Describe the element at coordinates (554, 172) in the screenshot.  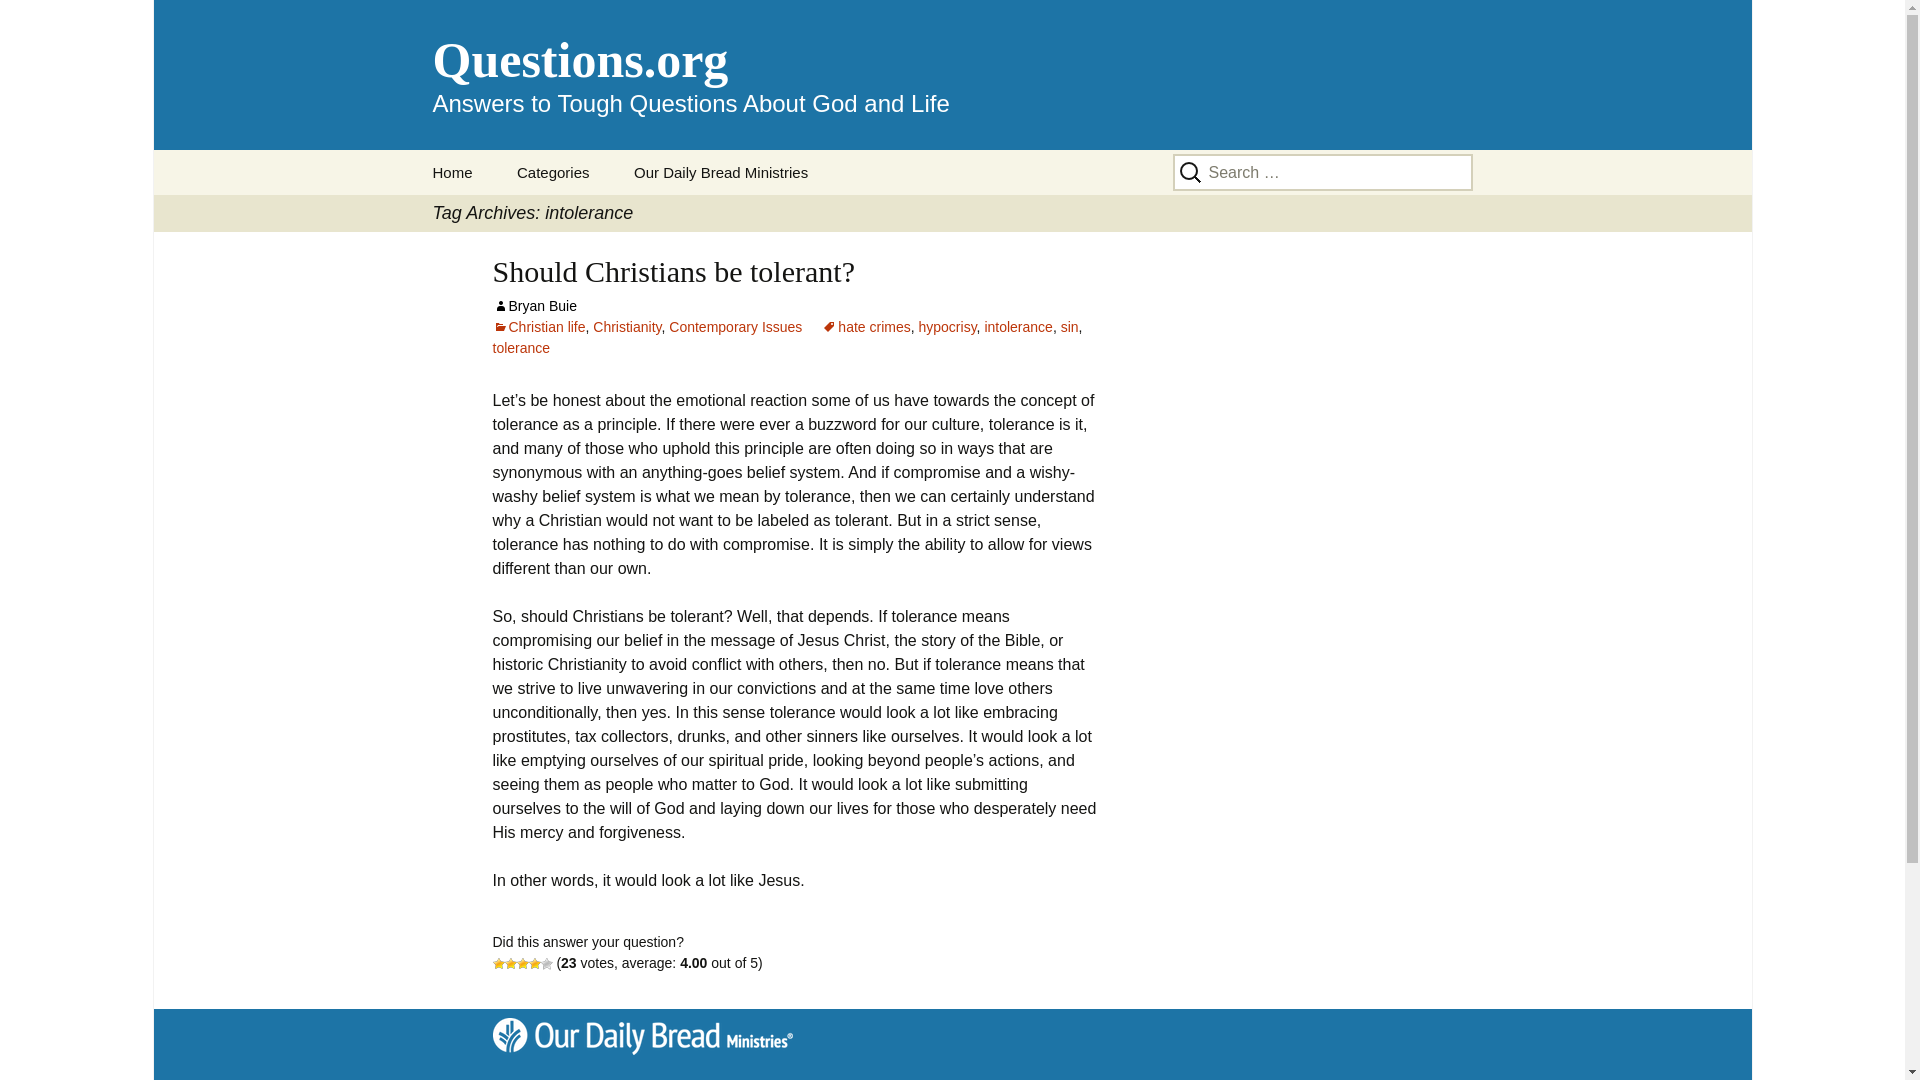
I see `Categories` at that location.